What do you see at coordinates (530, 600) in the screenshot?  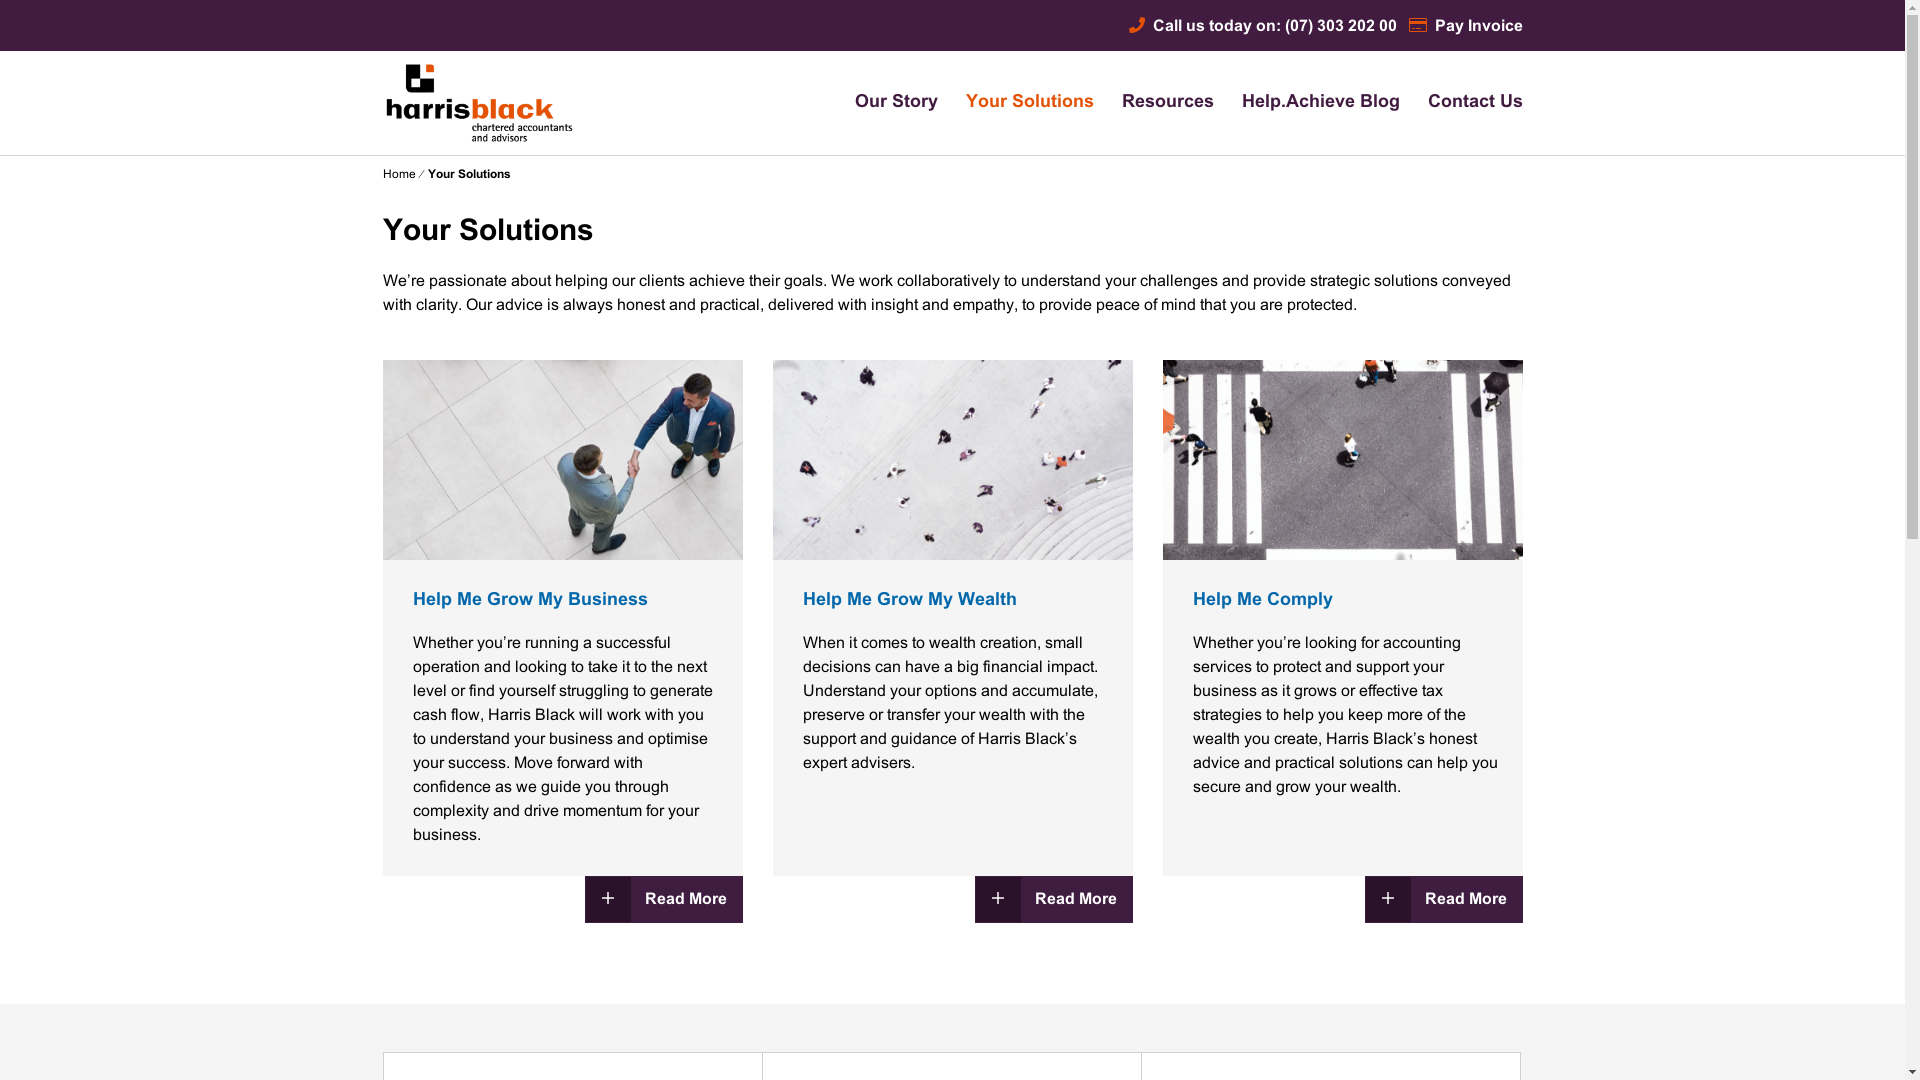 I see `Help Me Grow My Business` at bounding box center [530, 600].